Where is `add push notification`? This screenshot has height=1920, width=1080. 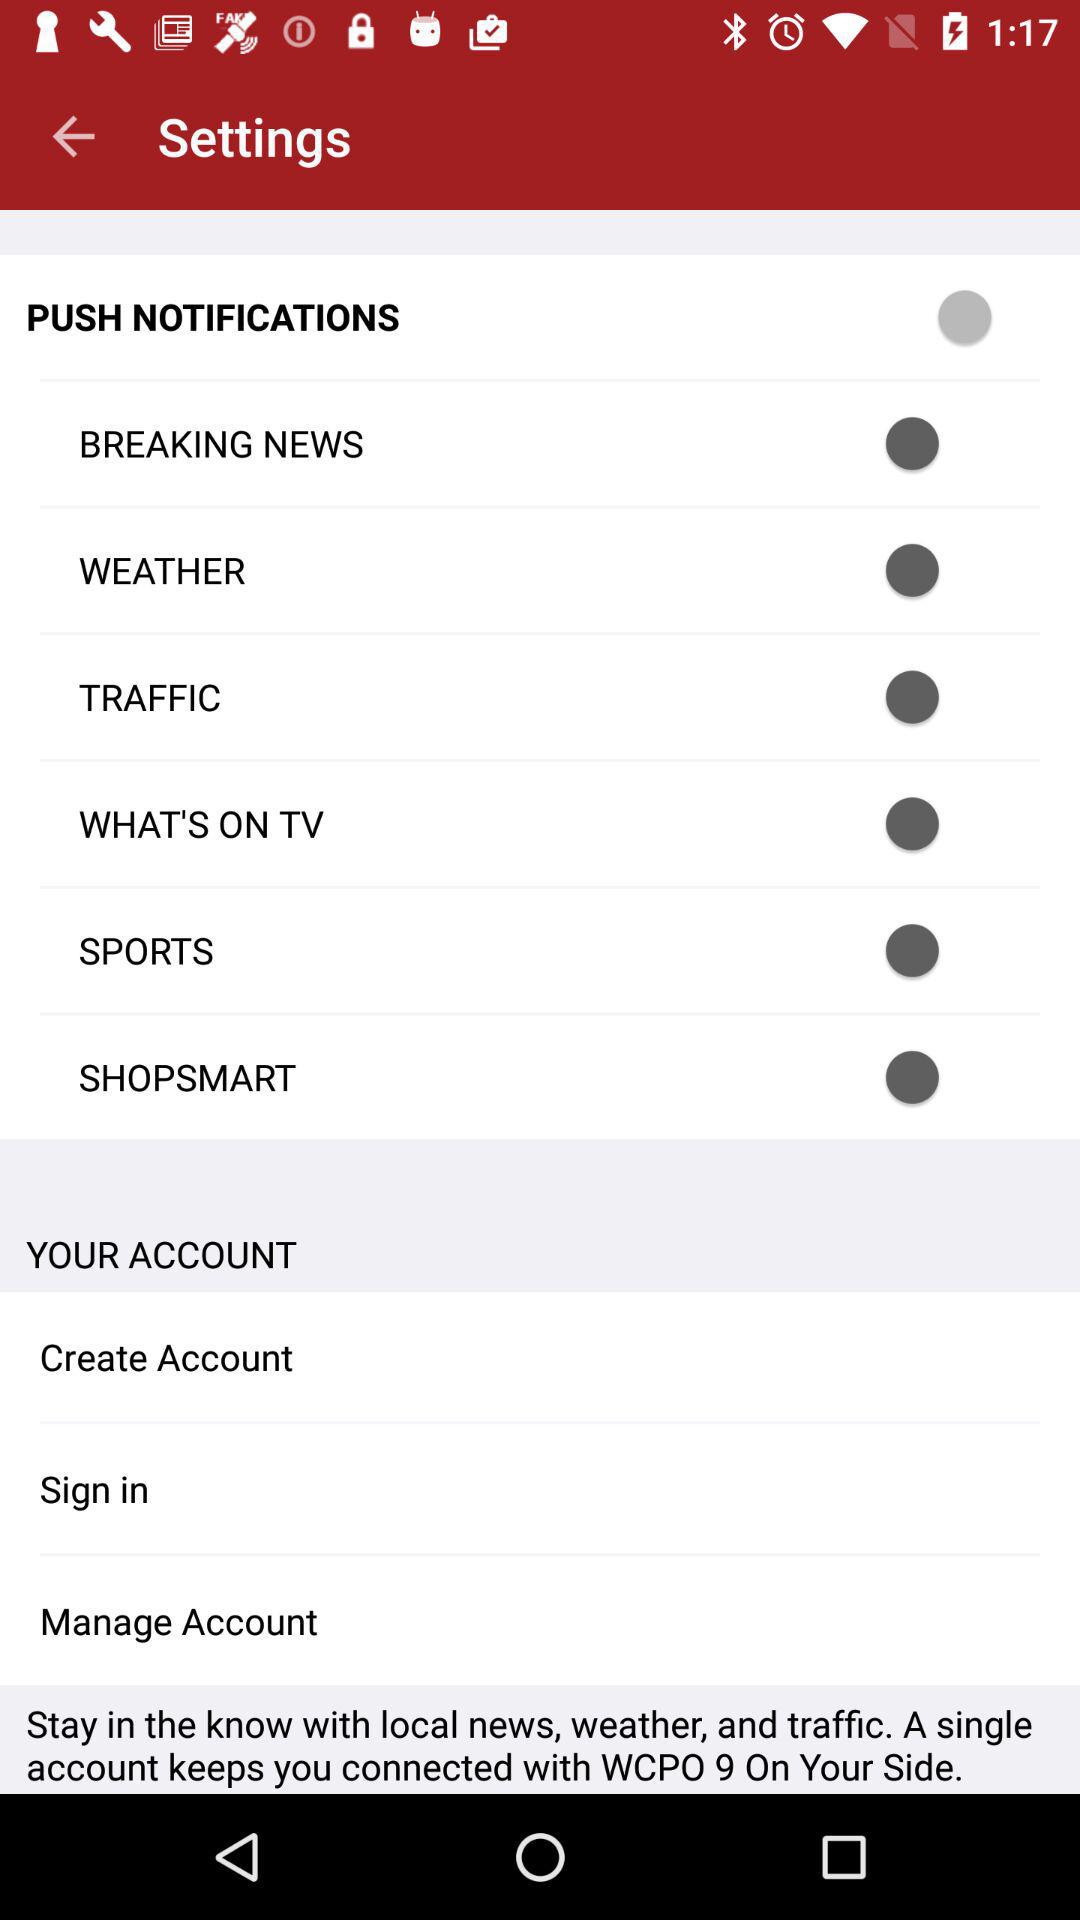
add push notification is located at coordinates (991, 316).